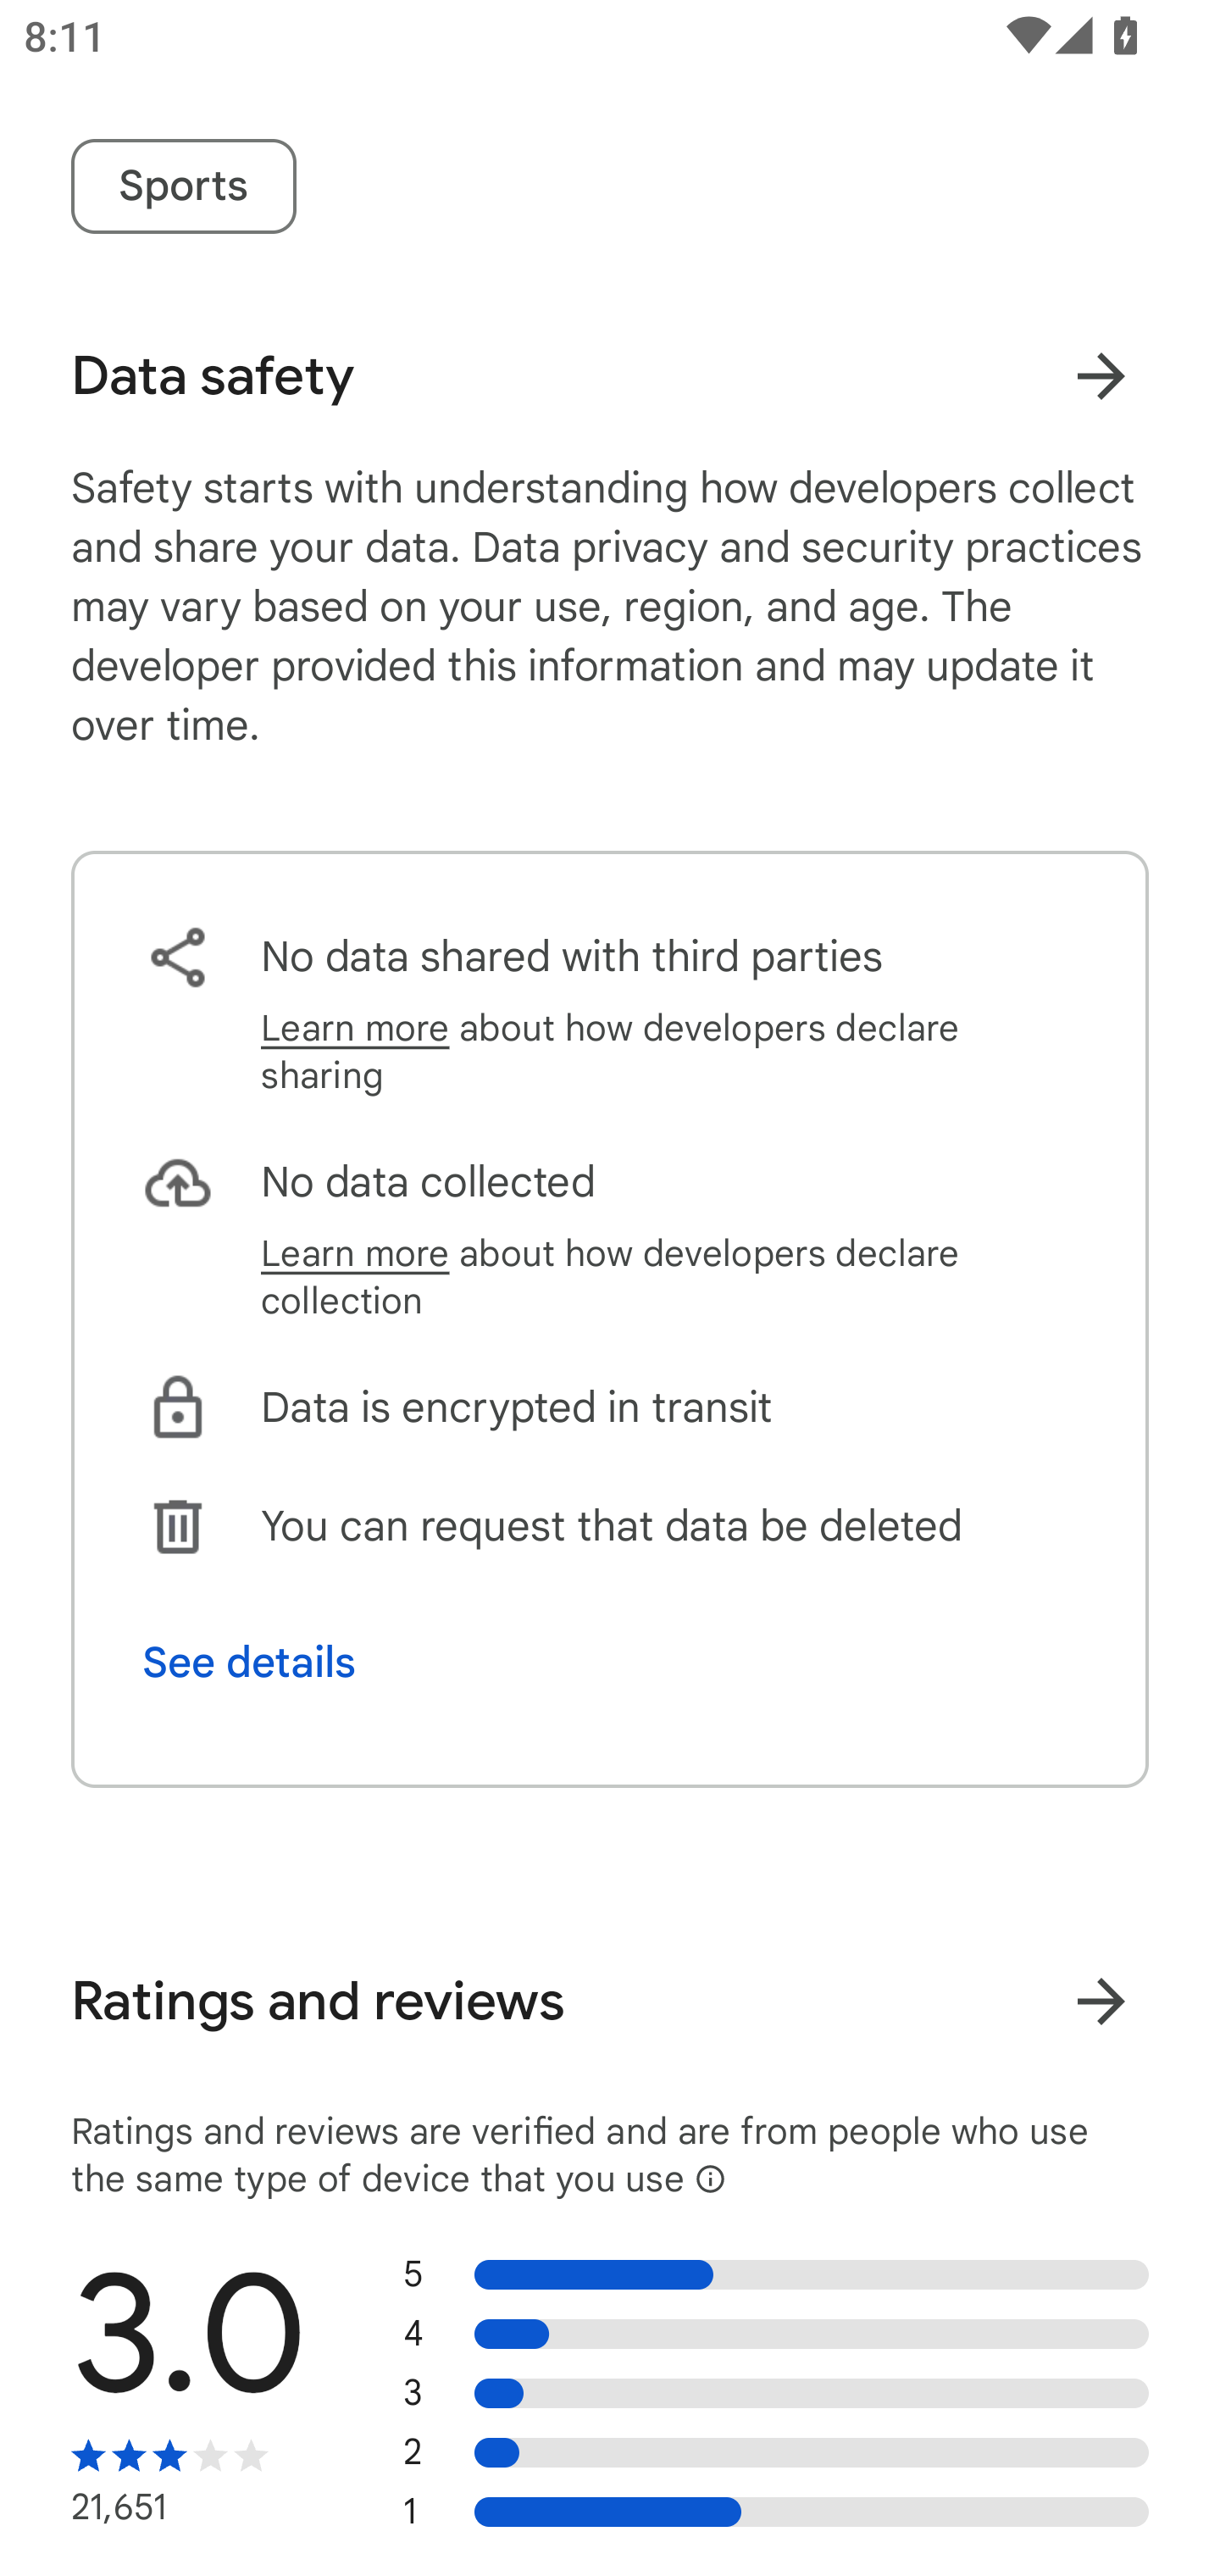  What do you see at coordinates (610, 376) in the screenshot?
I see `Data safety Learn more about data safety` at bounding box center [610, 376].